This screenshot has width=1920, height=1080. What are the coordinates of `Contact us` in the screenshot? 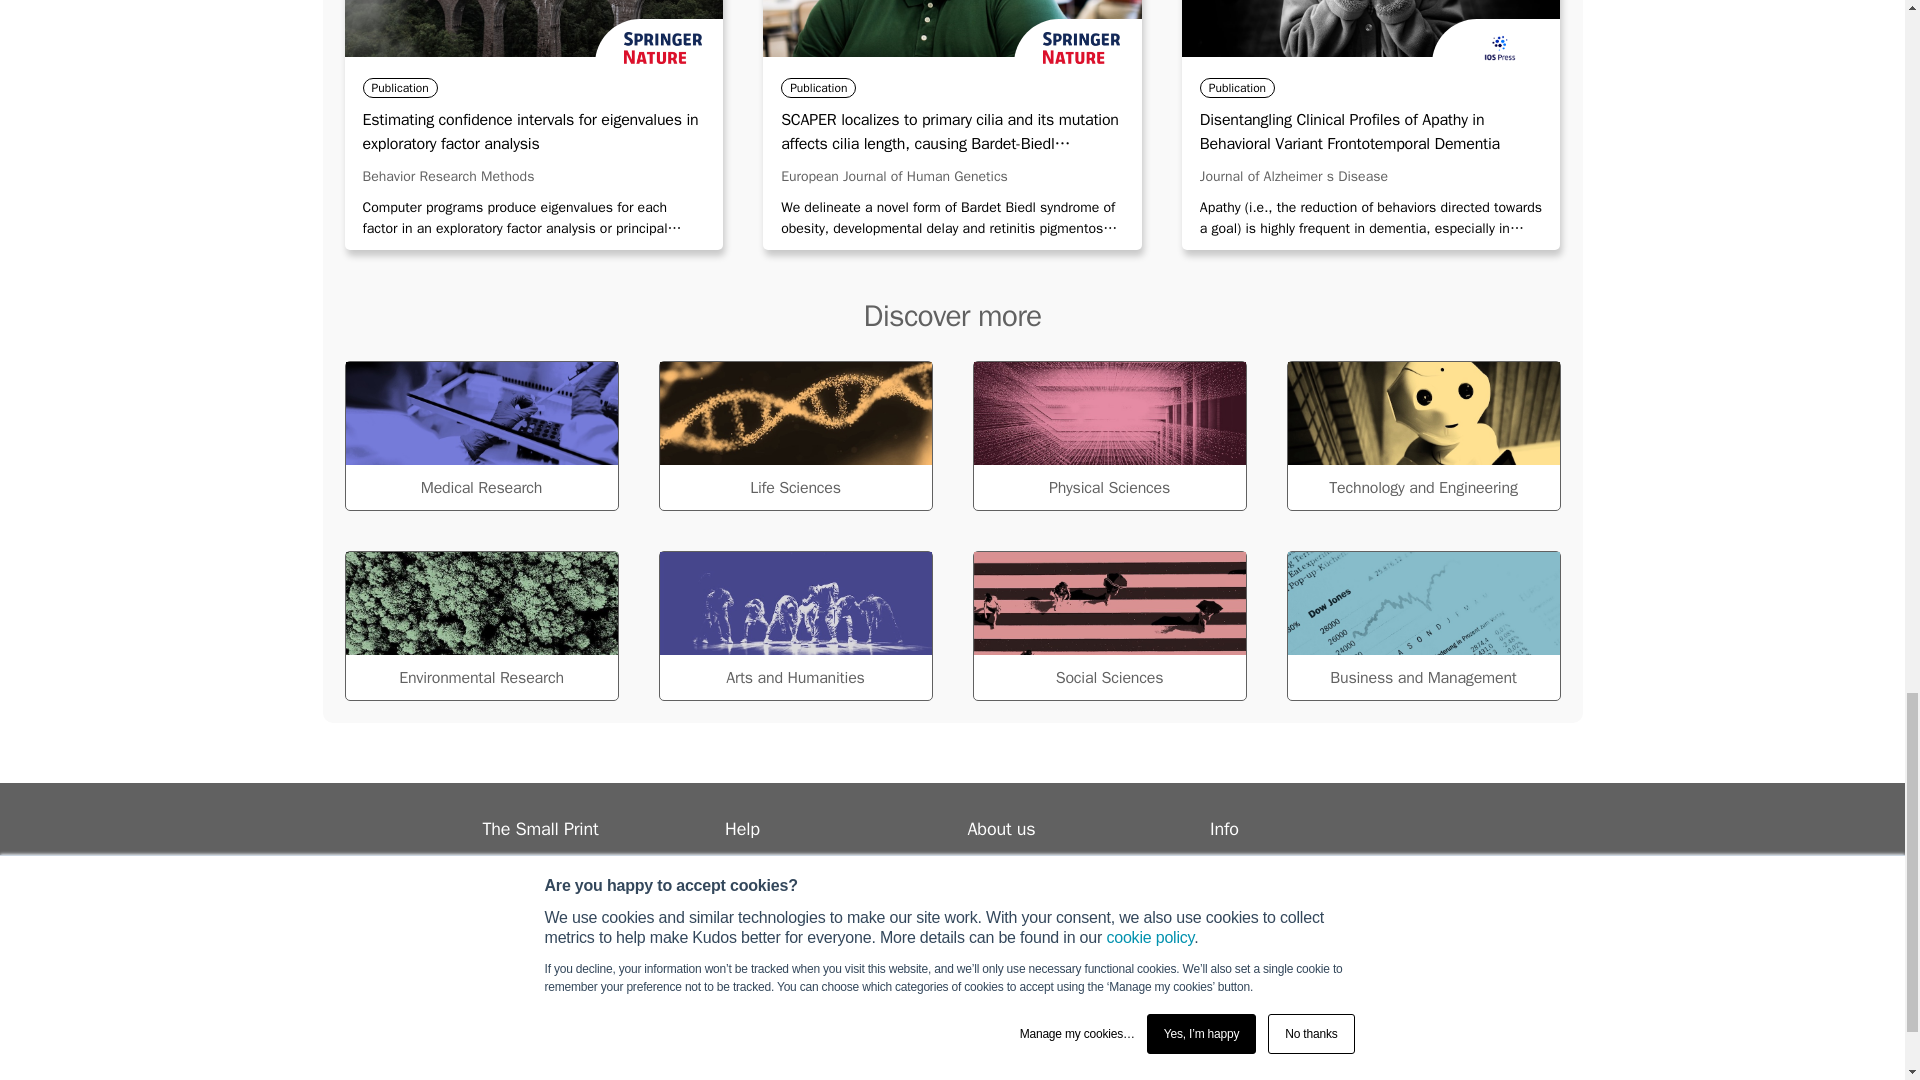 It's located at (762, 934).